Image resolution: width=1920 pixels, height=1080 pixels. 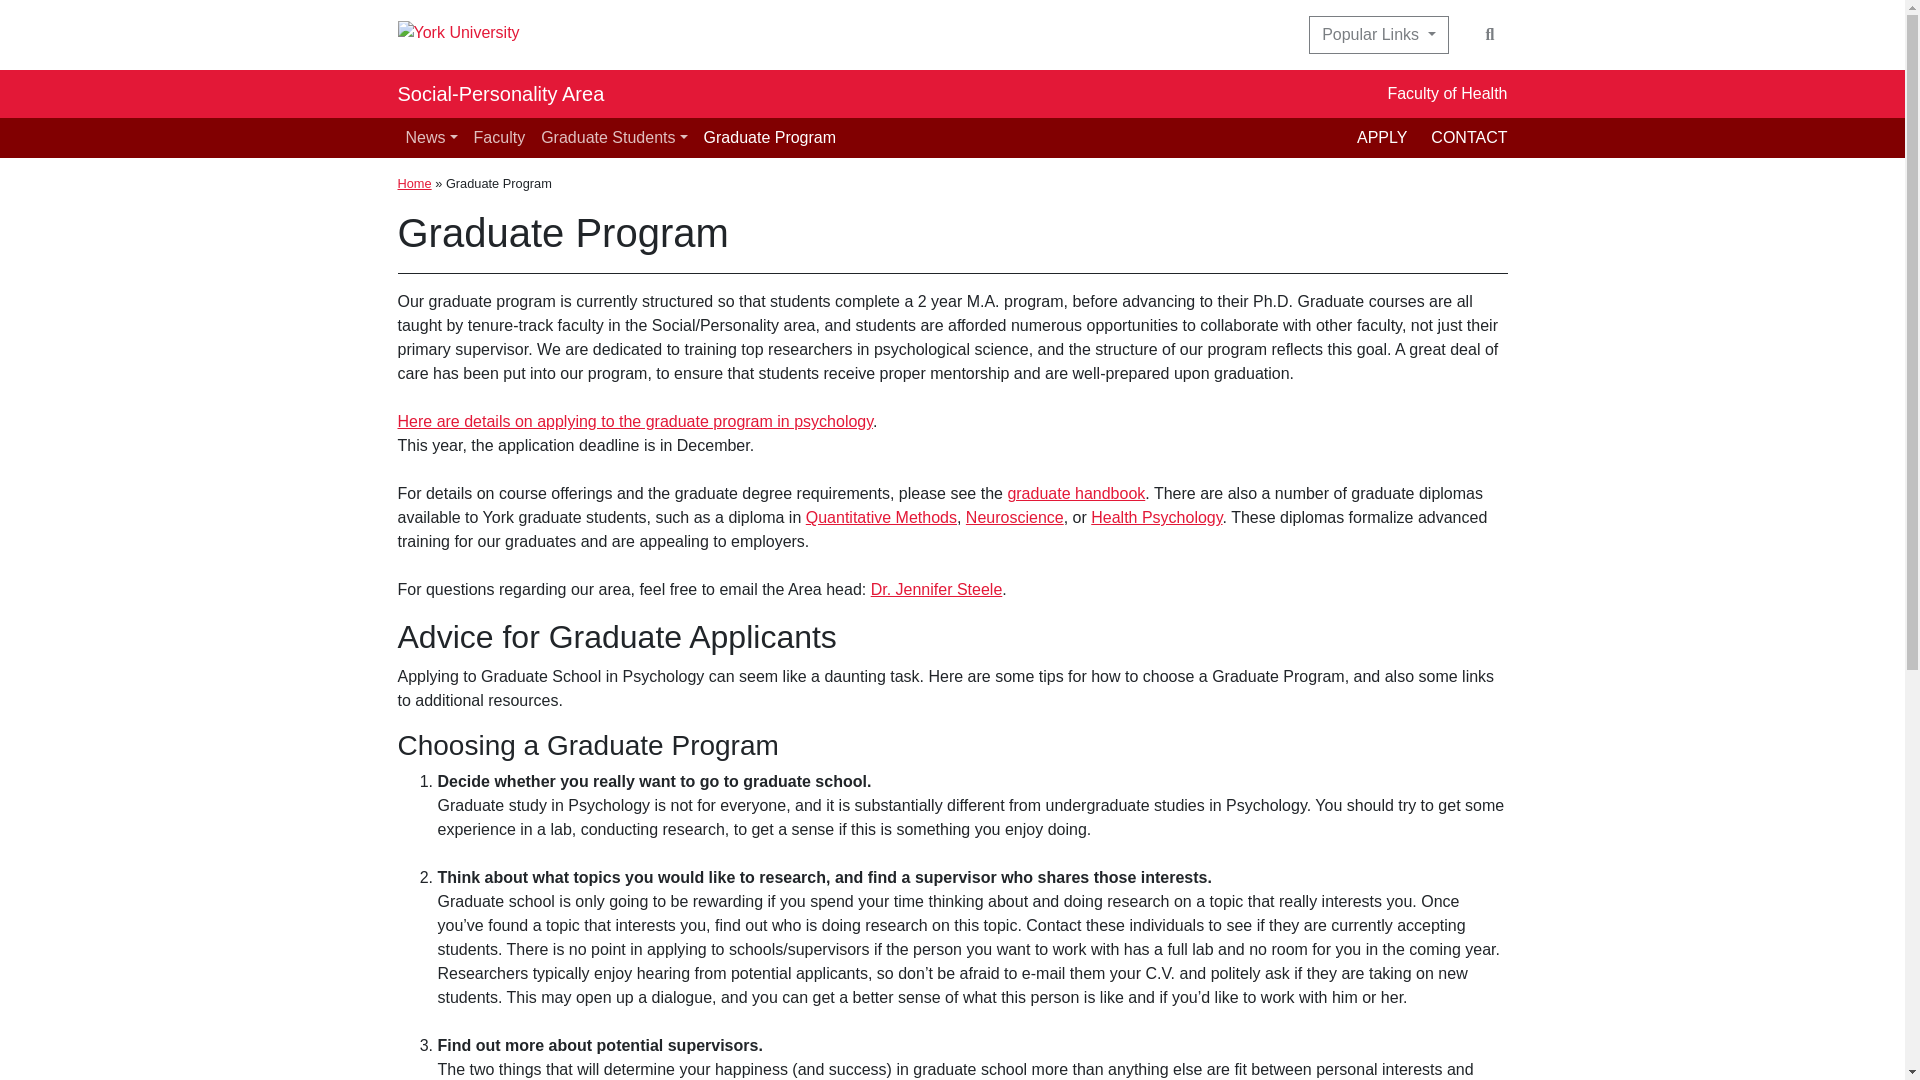 What do you see at coordinates (770, 137) in the screenshot?
I see `Graduate Program` at bounding box center [770, 137].